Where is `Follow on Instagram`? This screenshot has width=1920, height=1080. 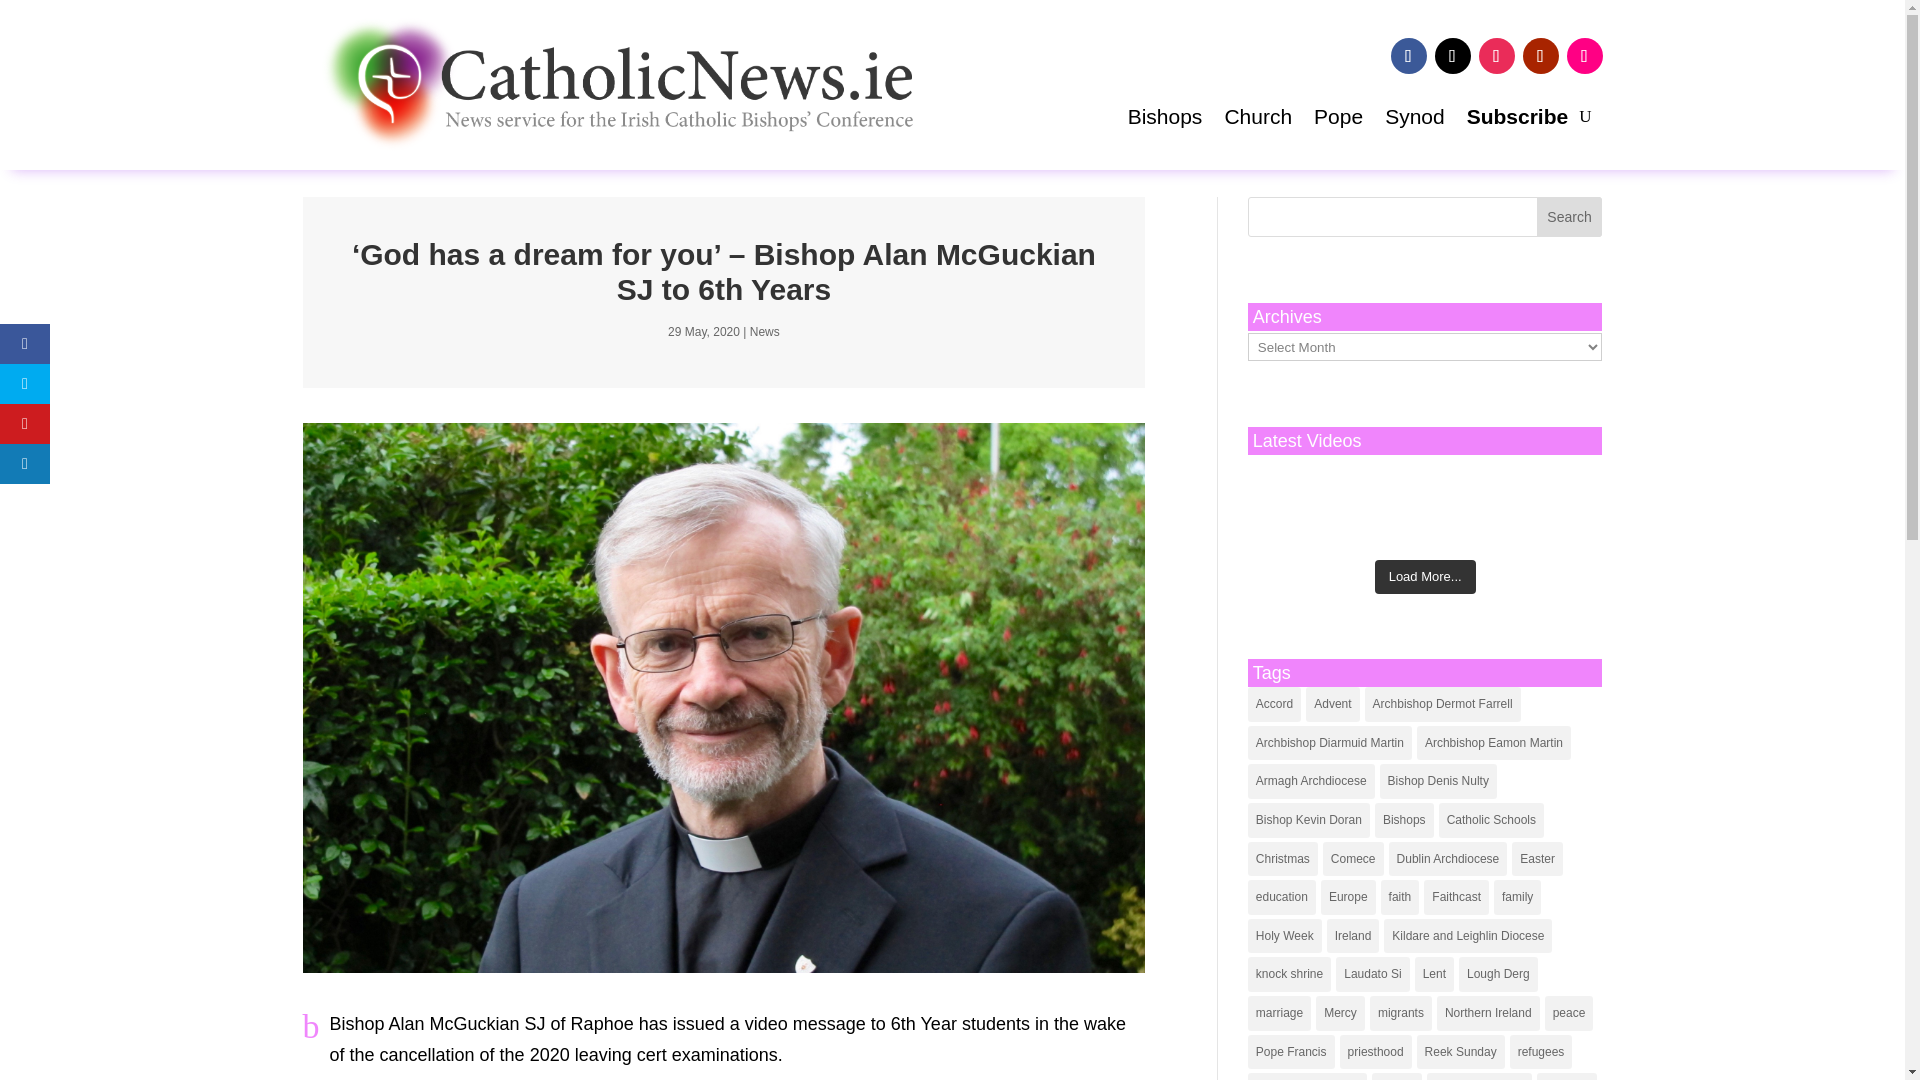
Follow on Instagram is located at coordinates (1496, 56).